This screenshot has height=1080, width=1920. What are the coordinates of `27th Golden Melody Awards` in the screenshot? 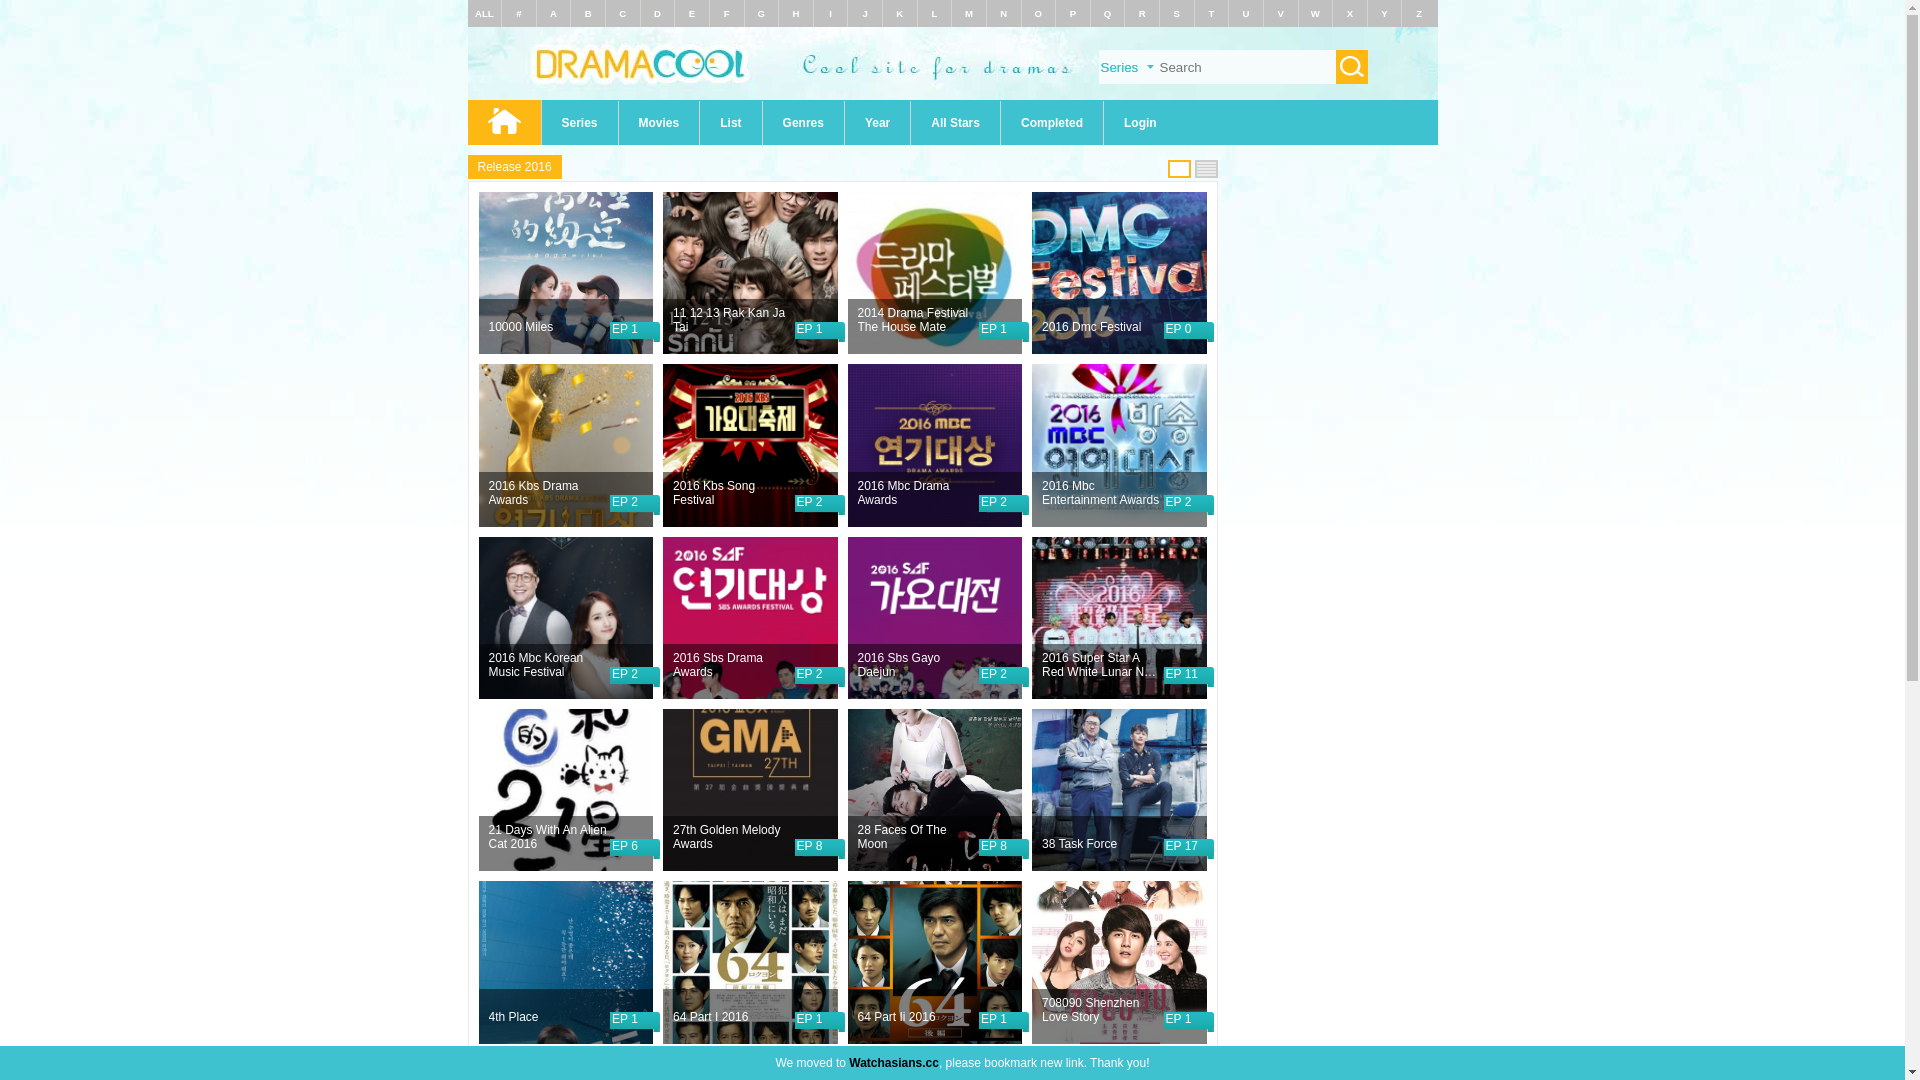 It's located at (733, 837).